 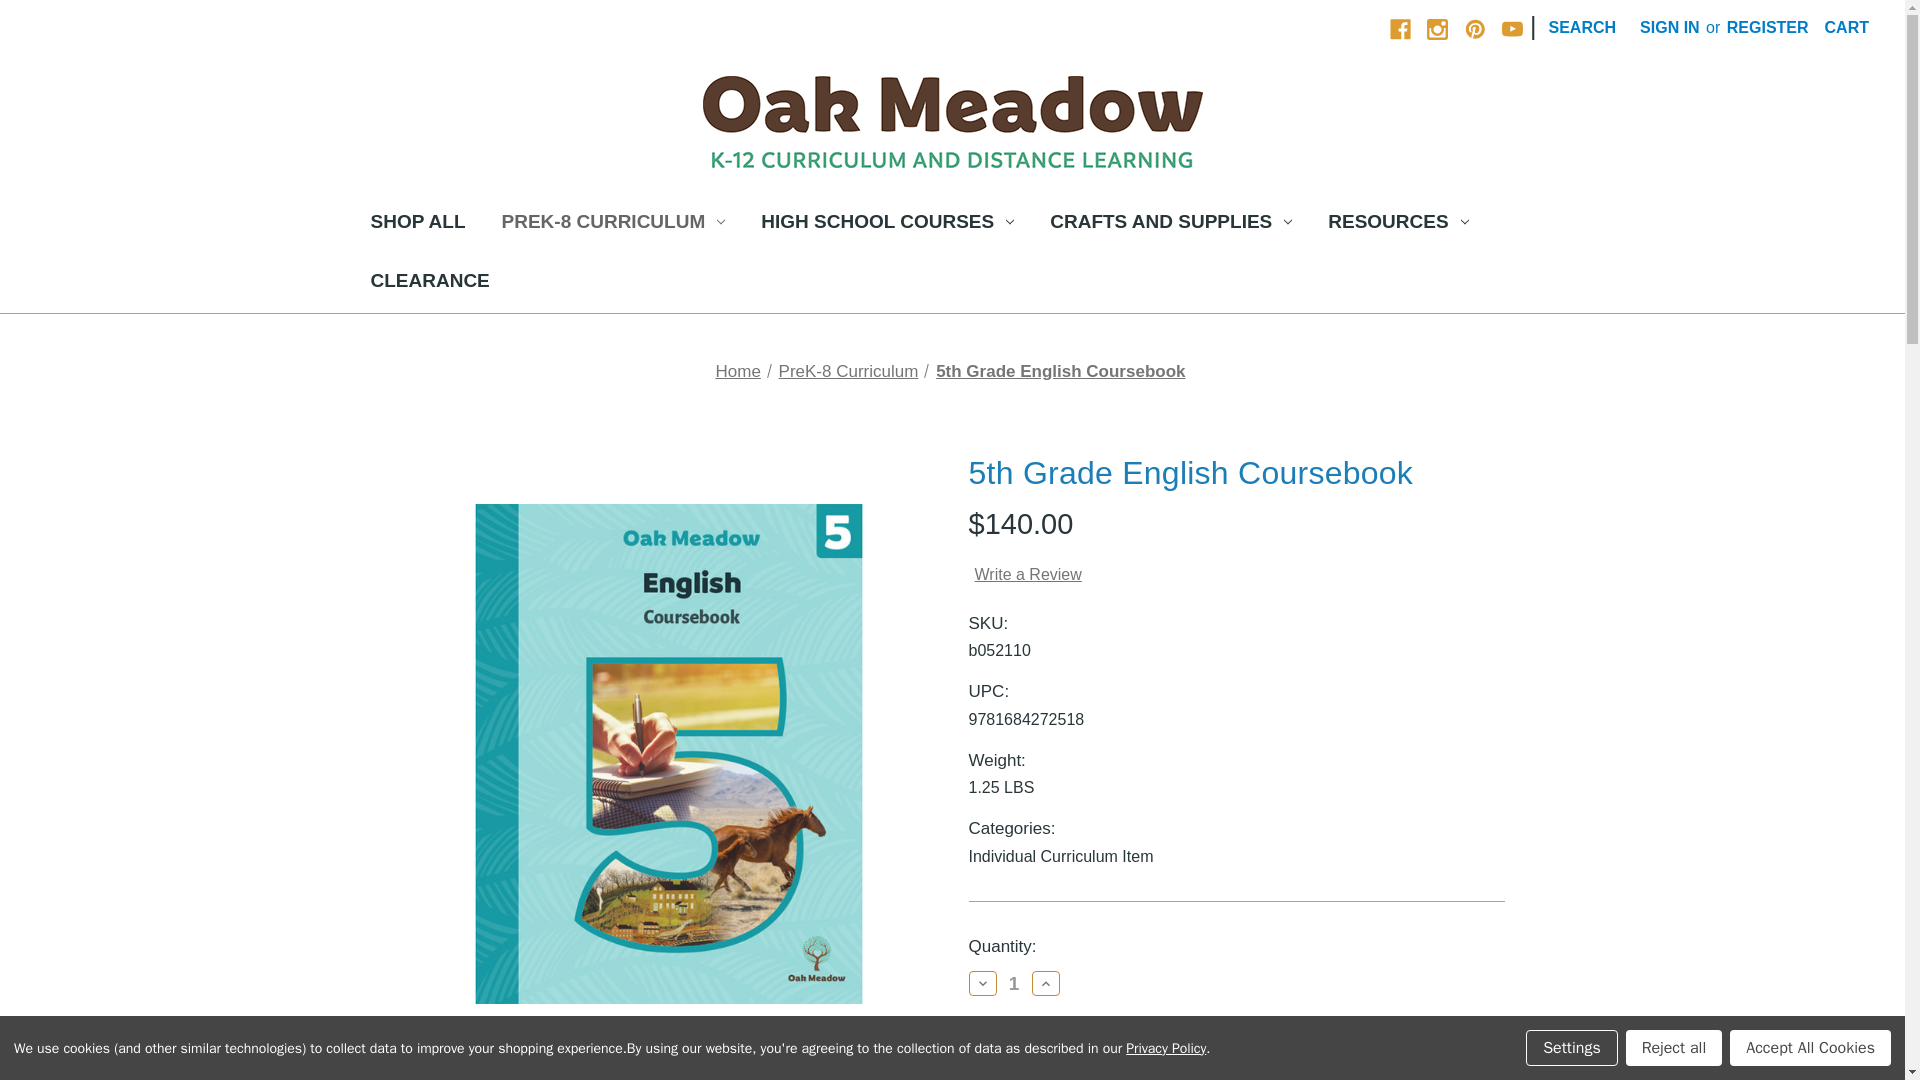 I want to click on RESOURCES, so click(x=1398, y=224).